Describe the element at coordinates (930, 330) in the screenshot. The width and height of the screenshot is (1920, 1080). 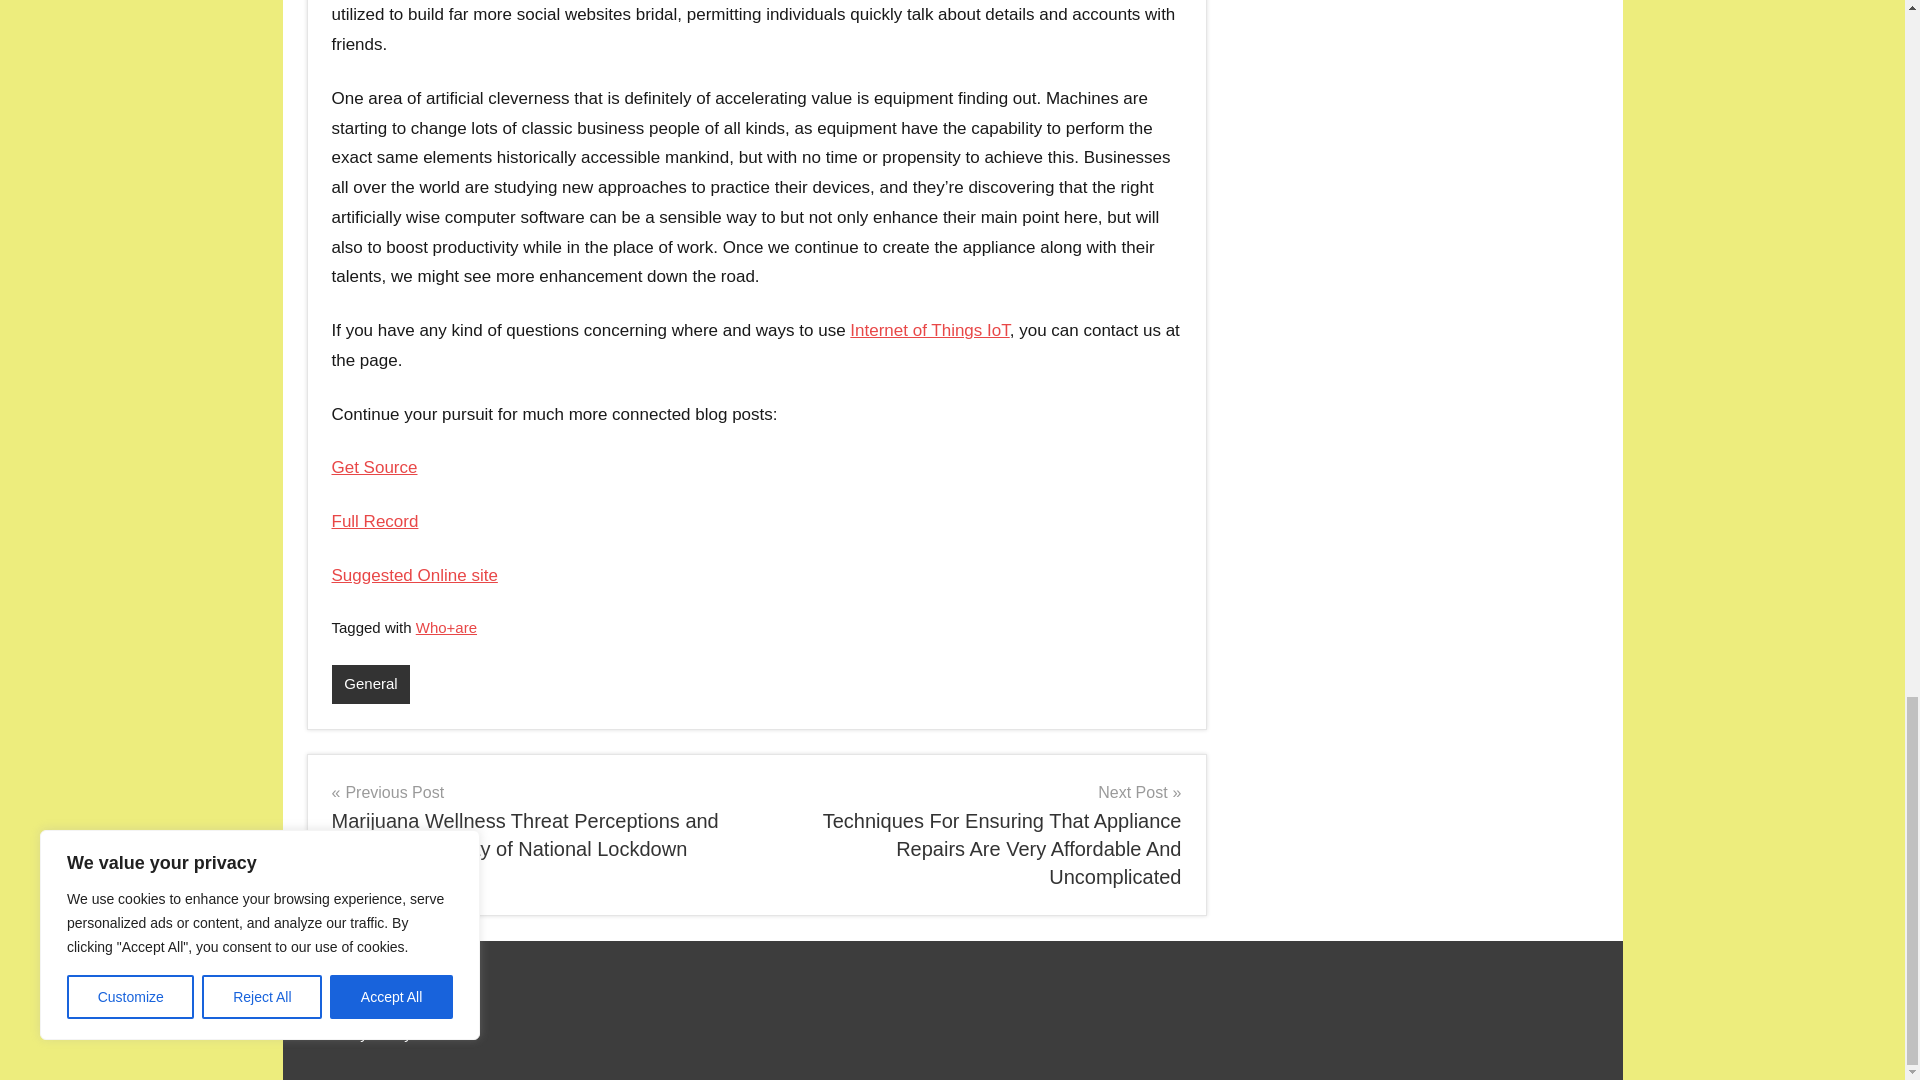
I see `Internet of Things IoT` at that location.